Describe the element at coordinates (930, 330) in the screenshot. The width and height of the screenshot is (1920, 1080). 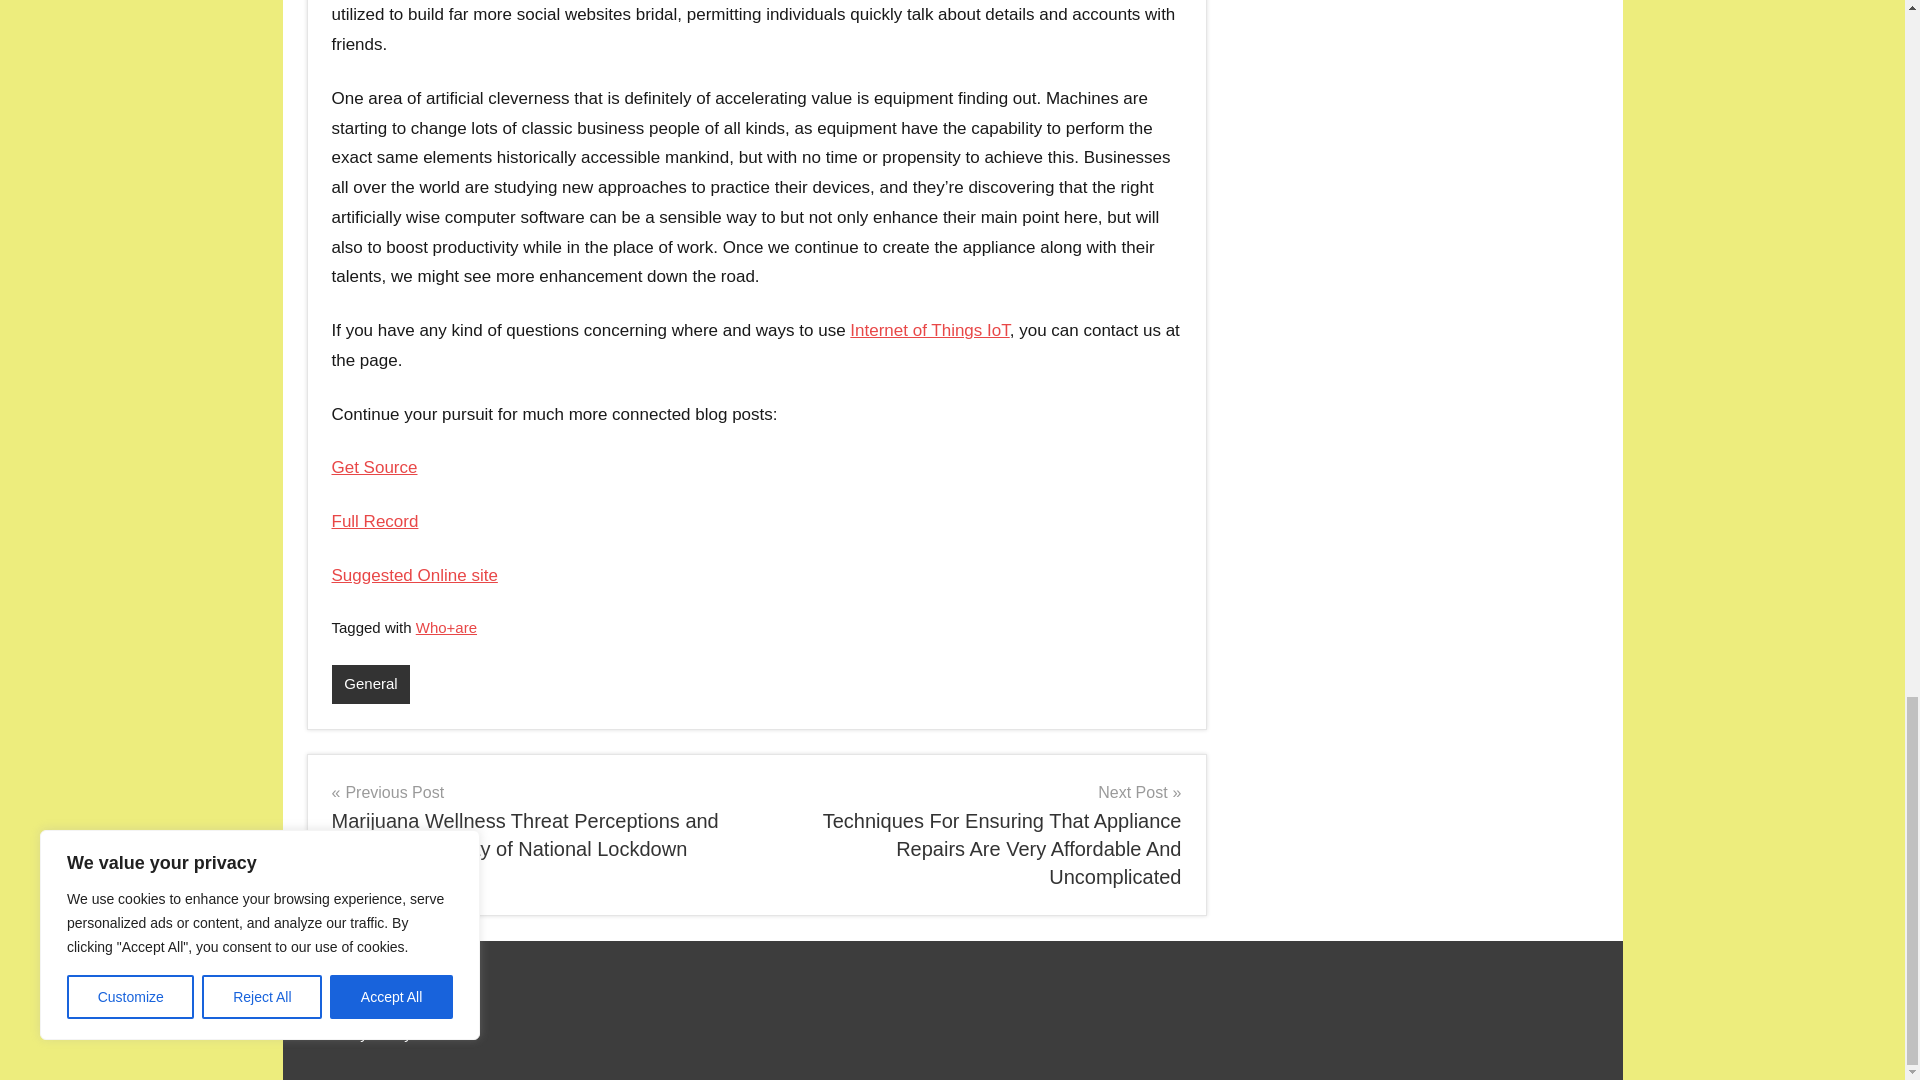
I see `Internet of Things IoT` at that location.